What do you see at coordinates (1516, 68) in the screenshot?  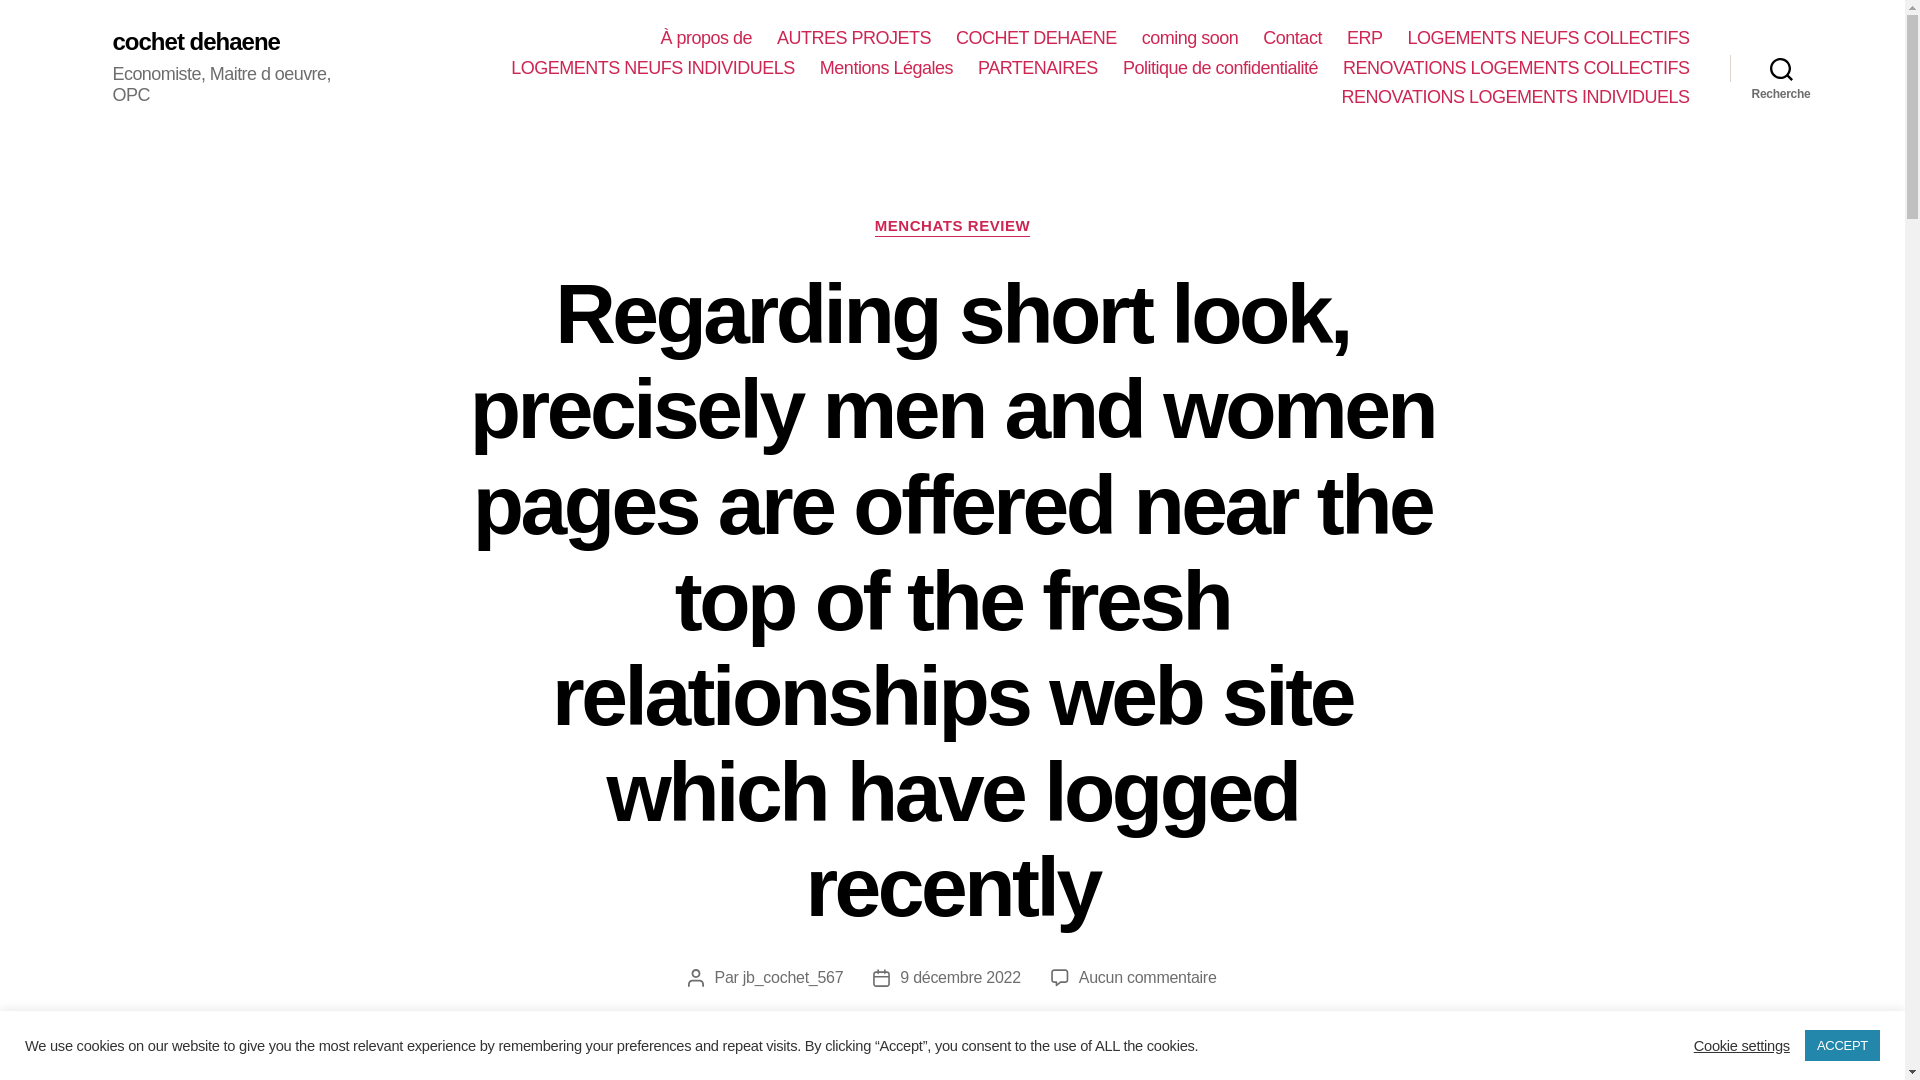 I see `RENOVATIONS LOGEMENTS COLLECTIFS` at bounding box center [1516, 68].